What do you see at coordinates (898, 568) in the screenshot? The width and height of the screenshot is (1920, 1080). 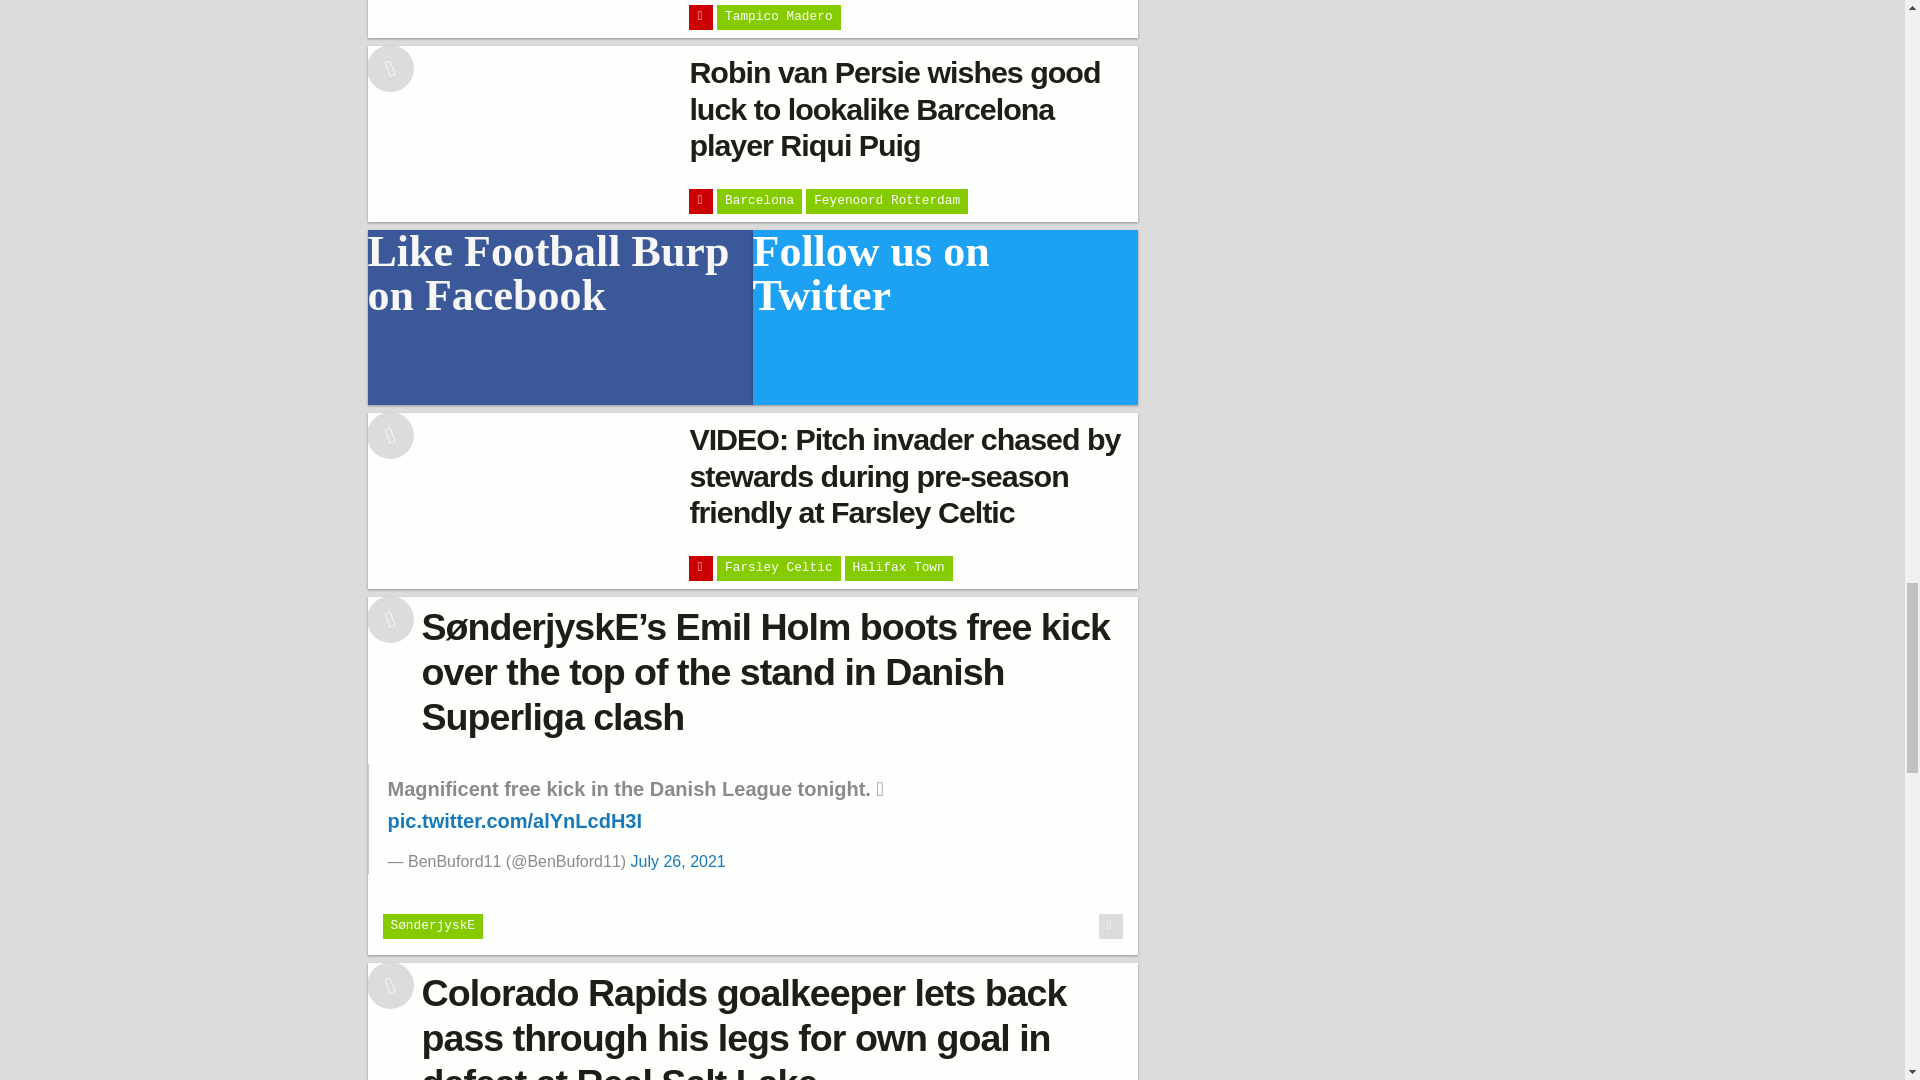 I see `More Halifax Town` at bounding box center [898, 568].